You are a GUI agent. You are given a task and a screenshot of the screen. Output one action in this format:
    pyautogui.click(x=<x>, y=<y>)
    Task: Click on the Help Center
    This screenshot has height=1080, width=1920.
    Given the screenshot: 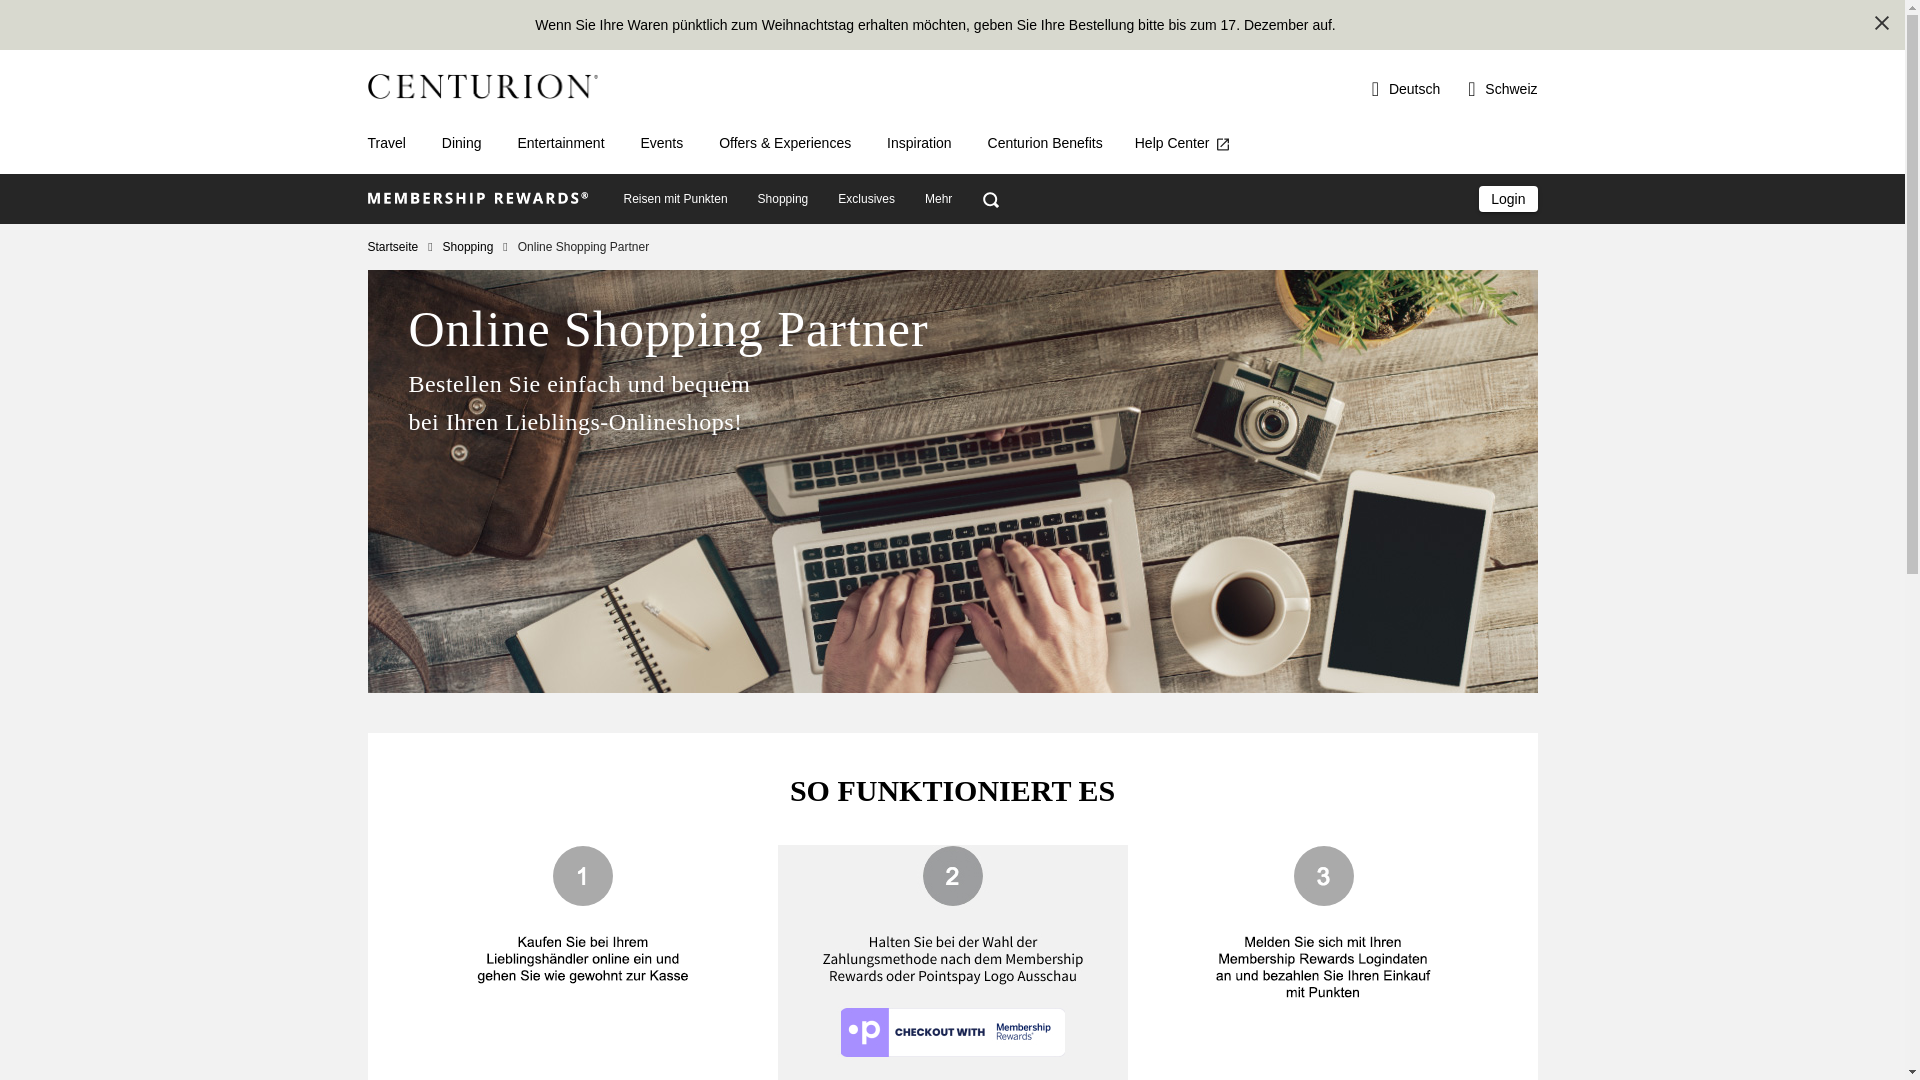 What is the action you would take?
    pyautogui.click(x=1184, y=143)
    